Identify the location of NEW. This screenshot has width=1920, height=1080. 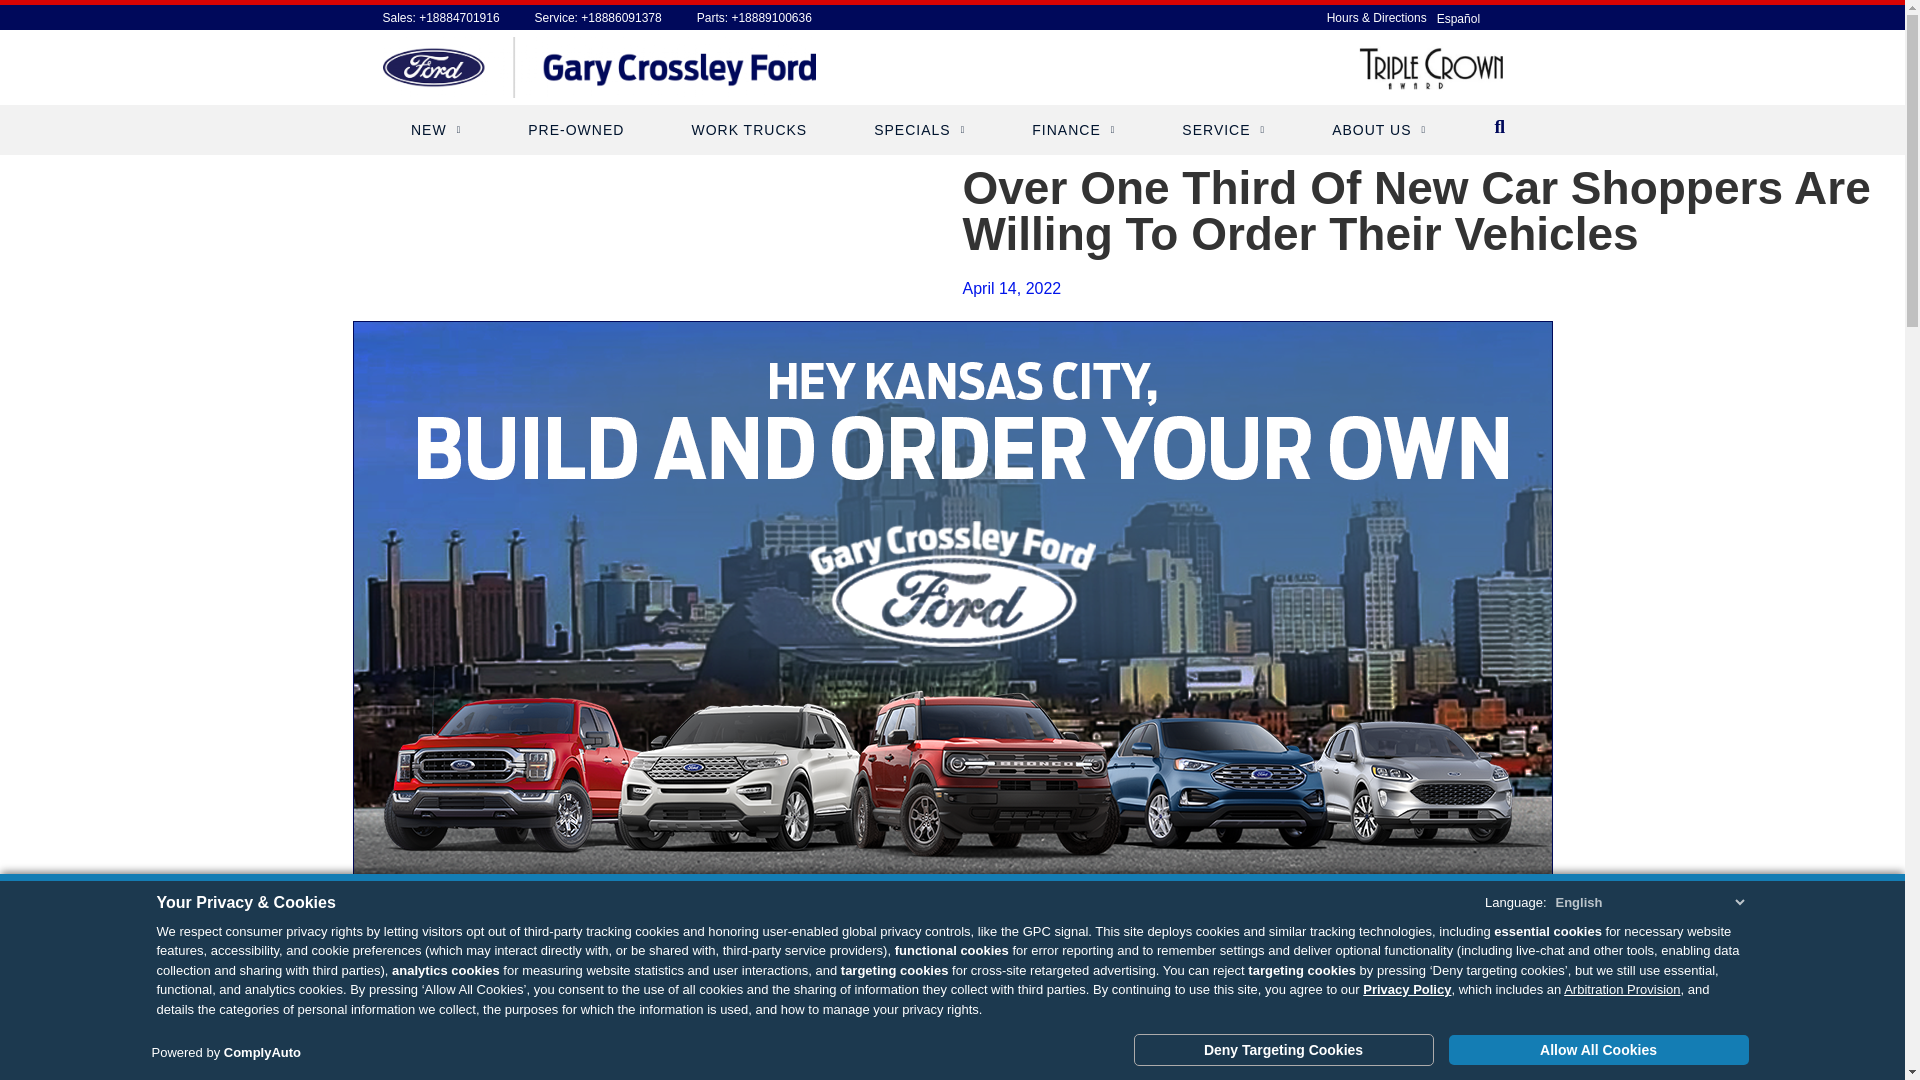
(436, 130).